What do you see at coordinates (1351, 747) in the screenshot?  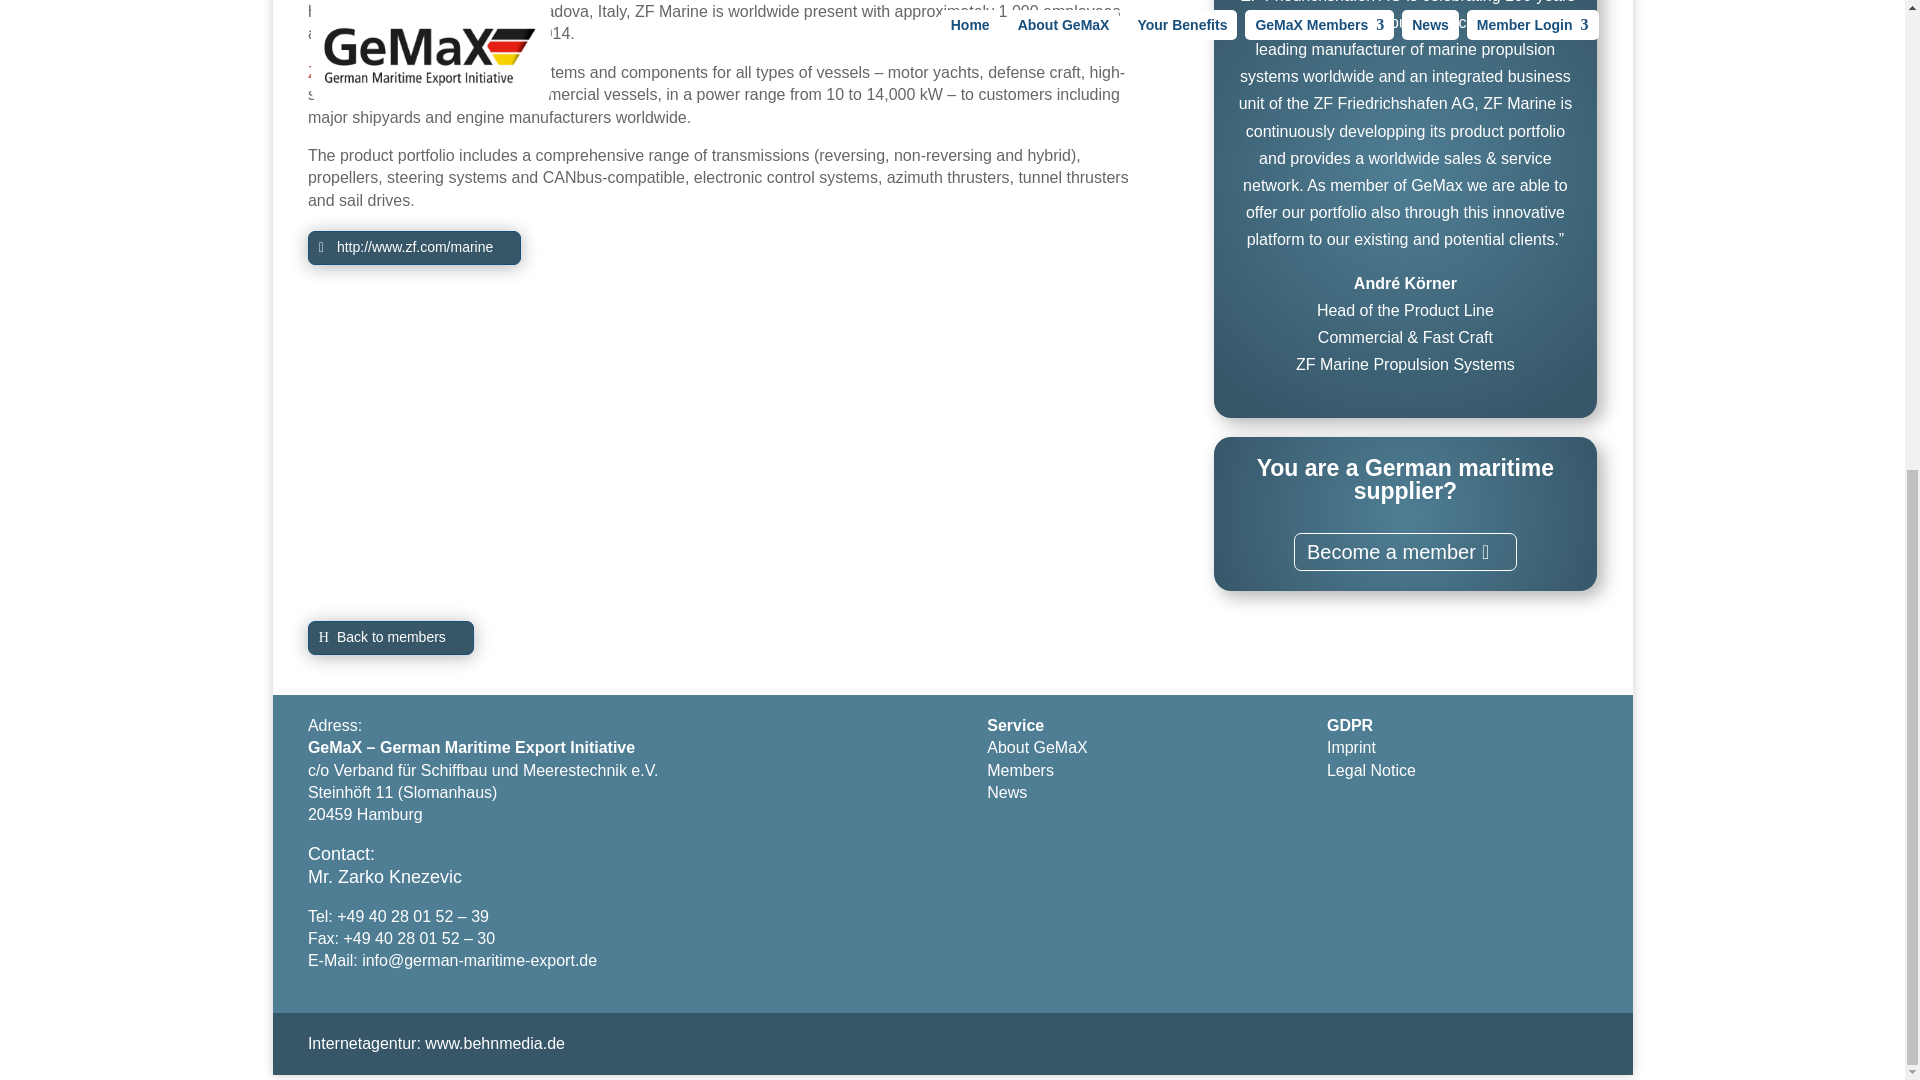 I see `Imprint` at bounding box center [1351, 747].